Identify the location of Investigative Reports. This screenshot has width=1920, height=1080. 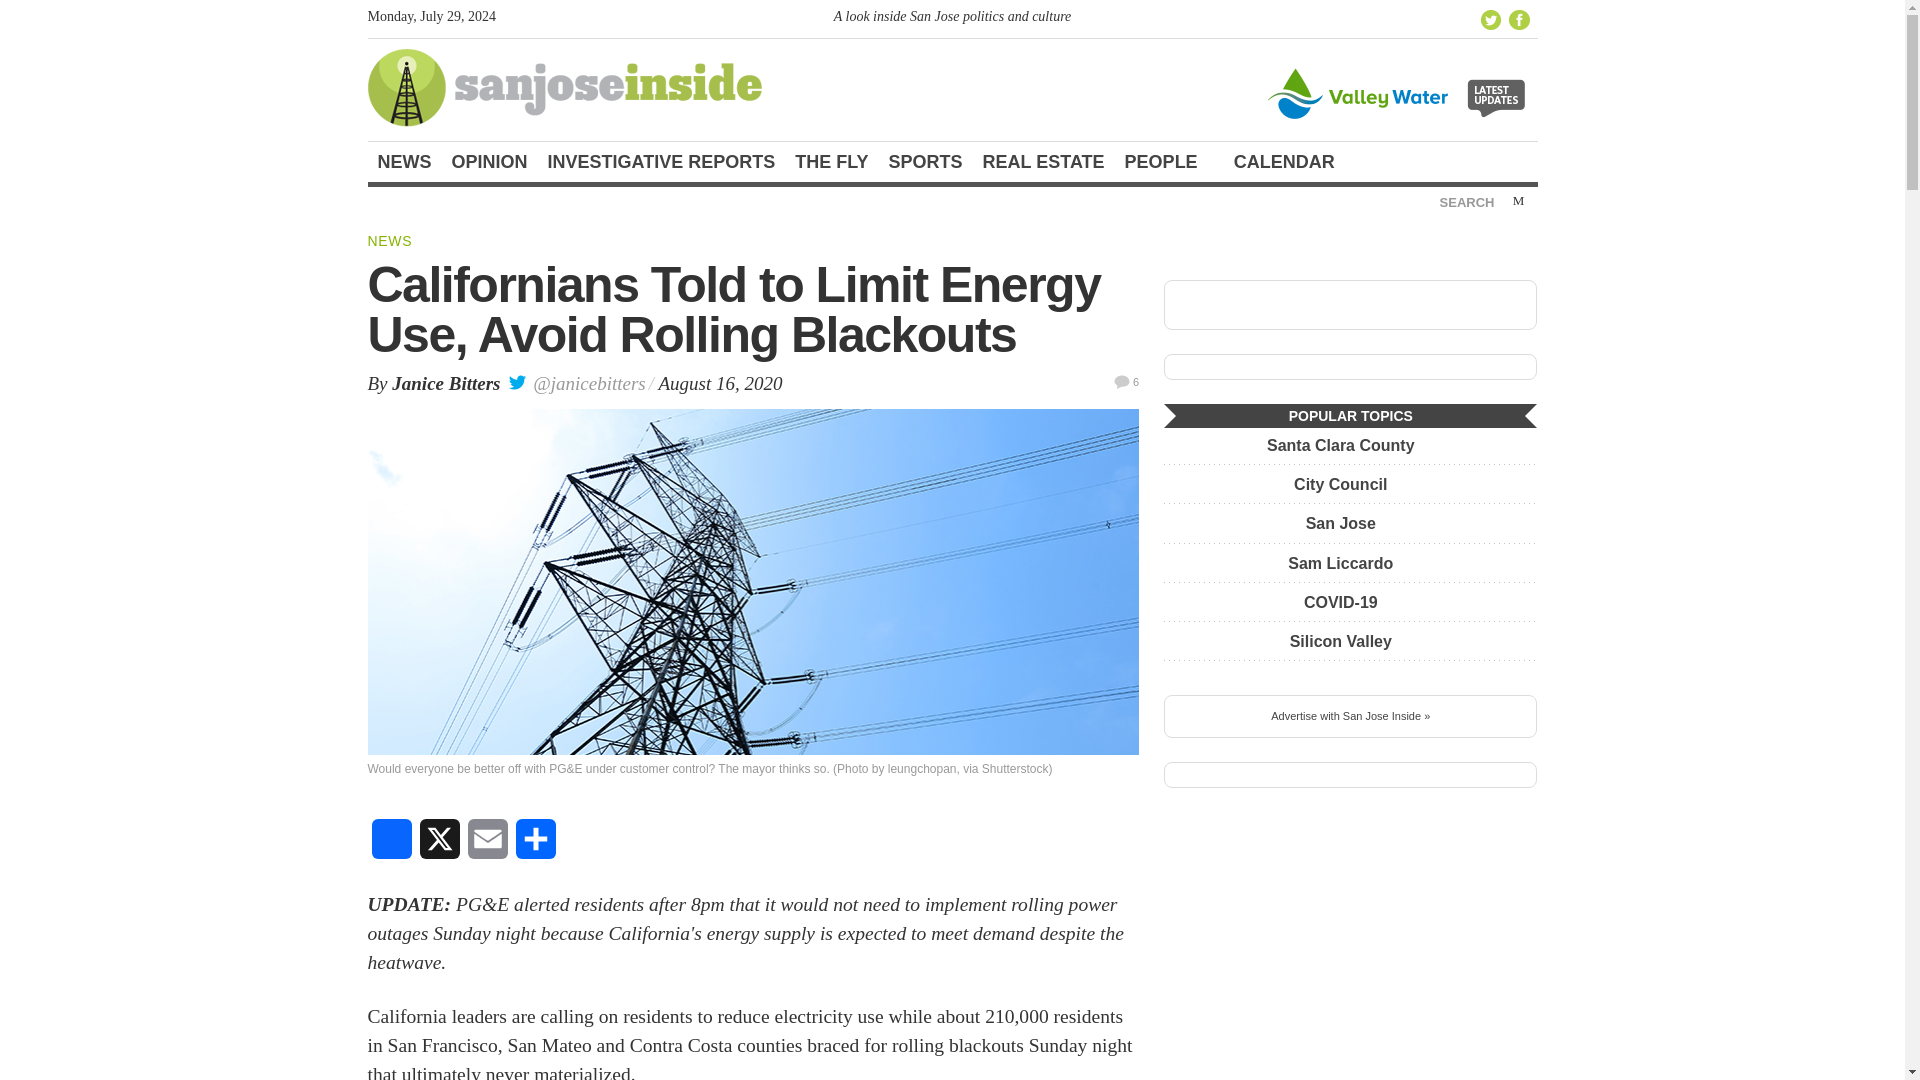
(661, 162).